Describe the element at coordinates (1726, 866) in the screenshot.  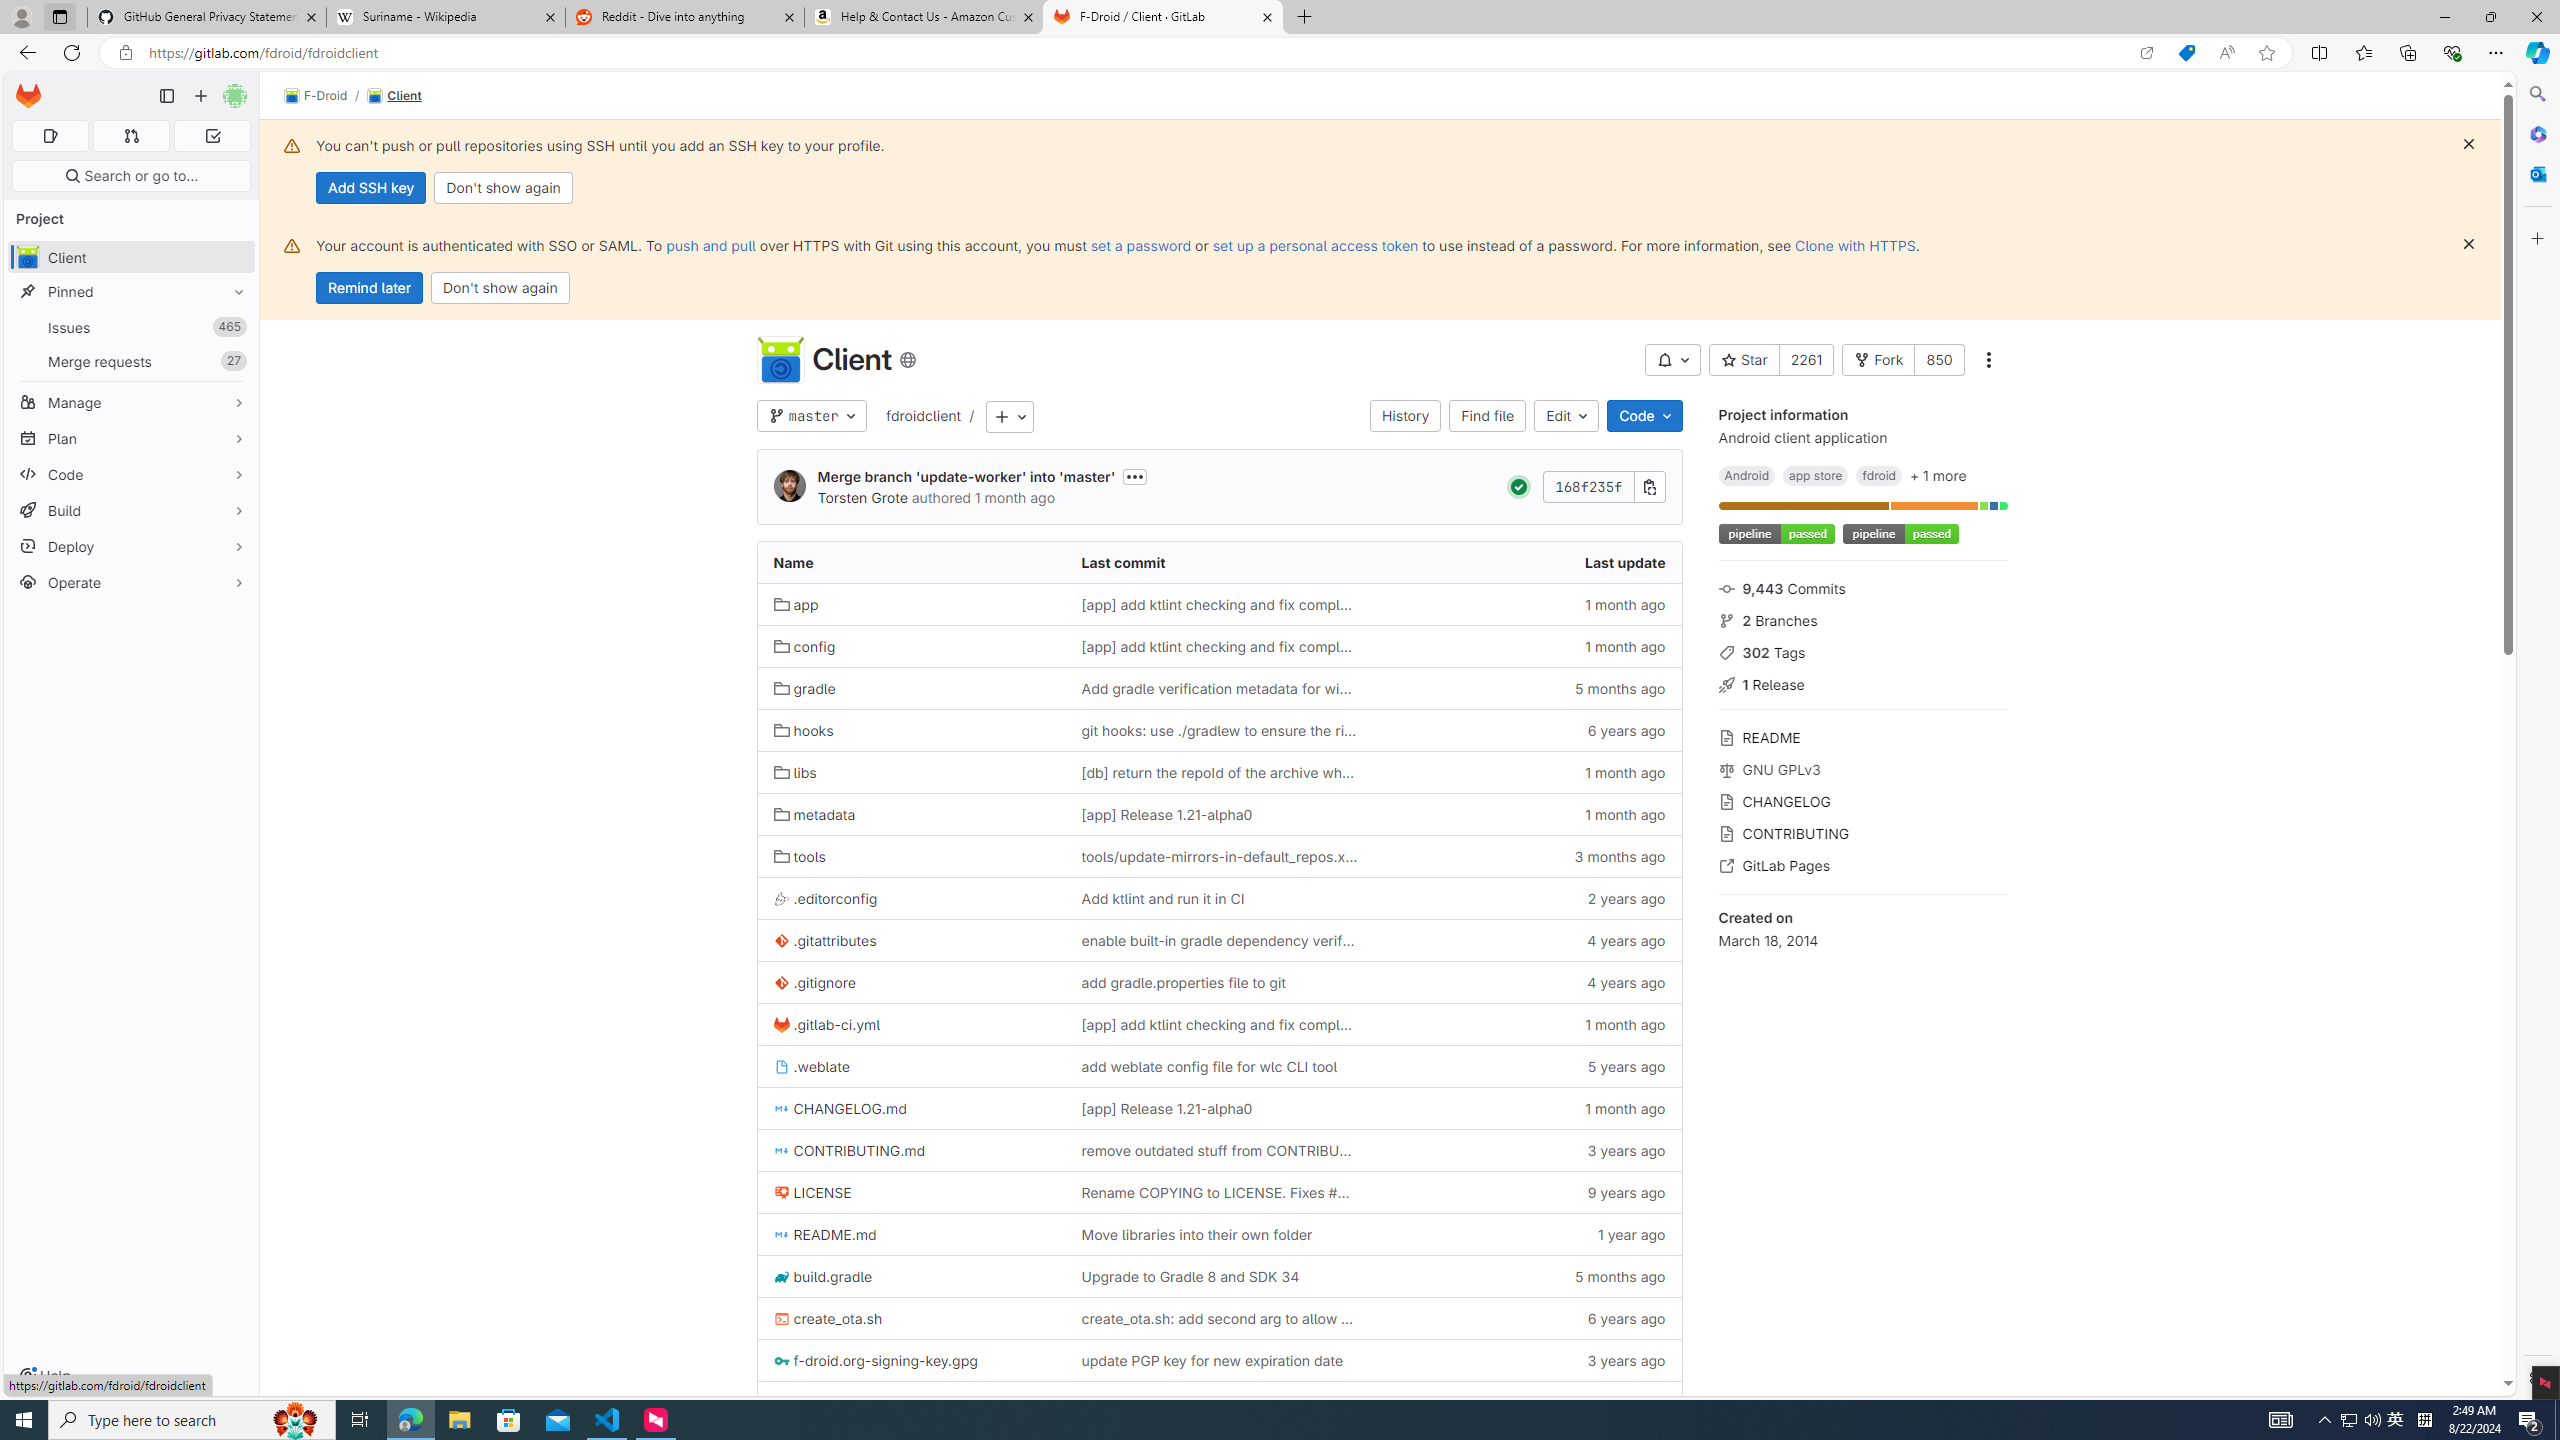
I see `Class: s16 icon gl-mr-3 gl-text-gray-500` at that location.